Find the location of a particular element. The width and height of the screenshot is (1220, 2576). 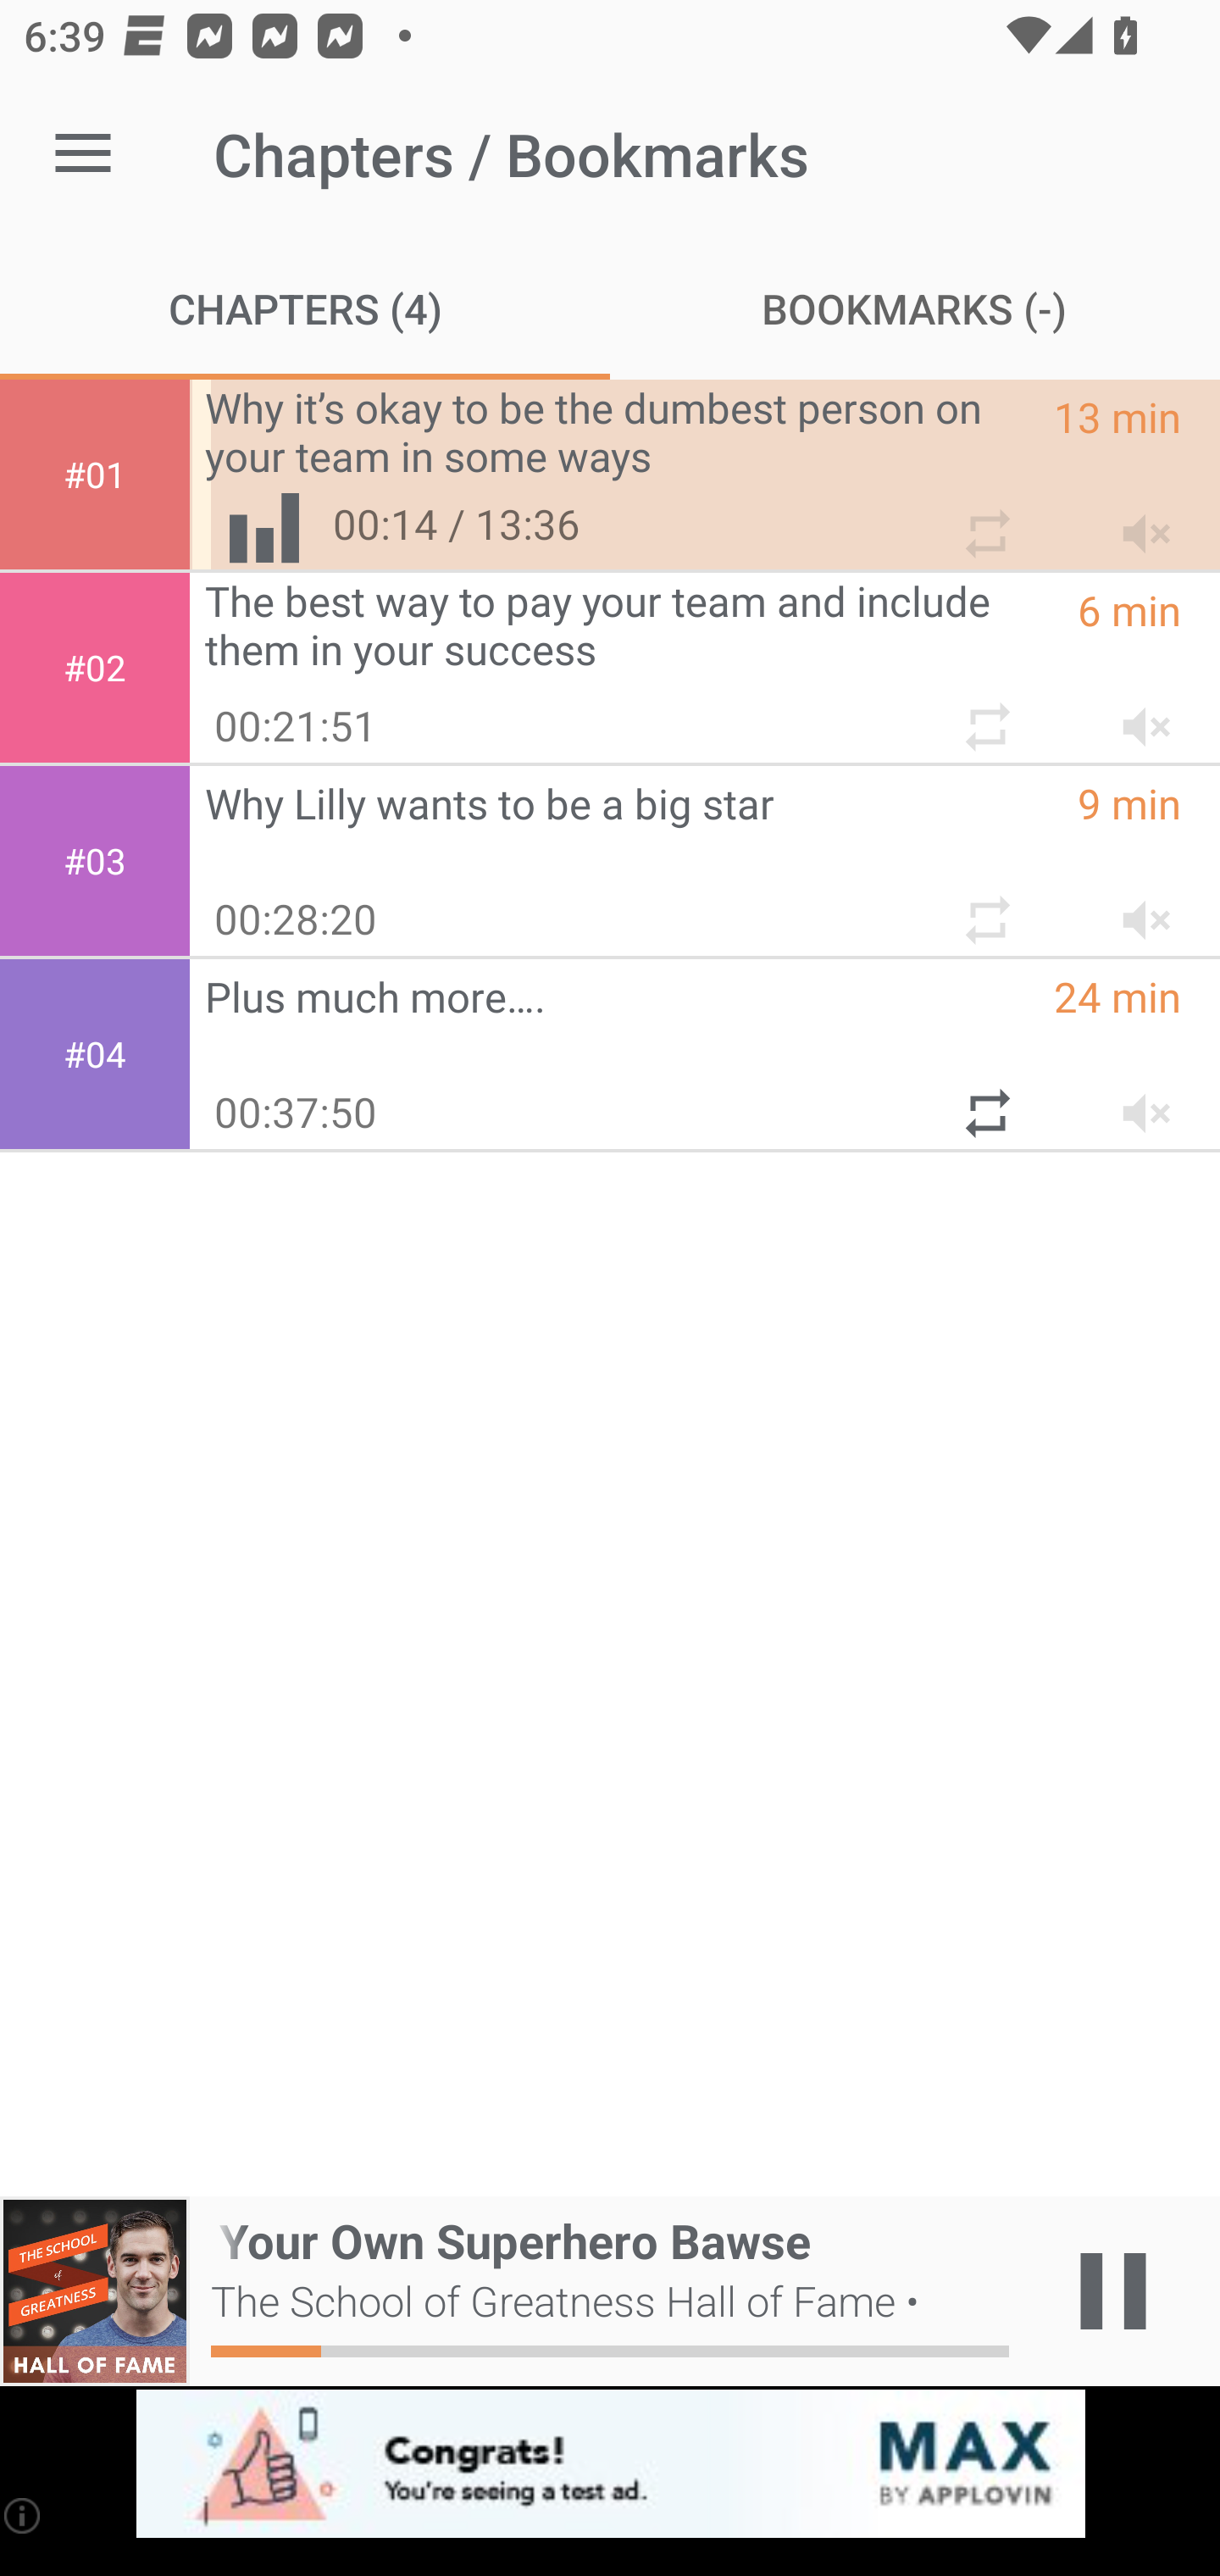

Play / Pause is located at coordinates (1113, 2291).